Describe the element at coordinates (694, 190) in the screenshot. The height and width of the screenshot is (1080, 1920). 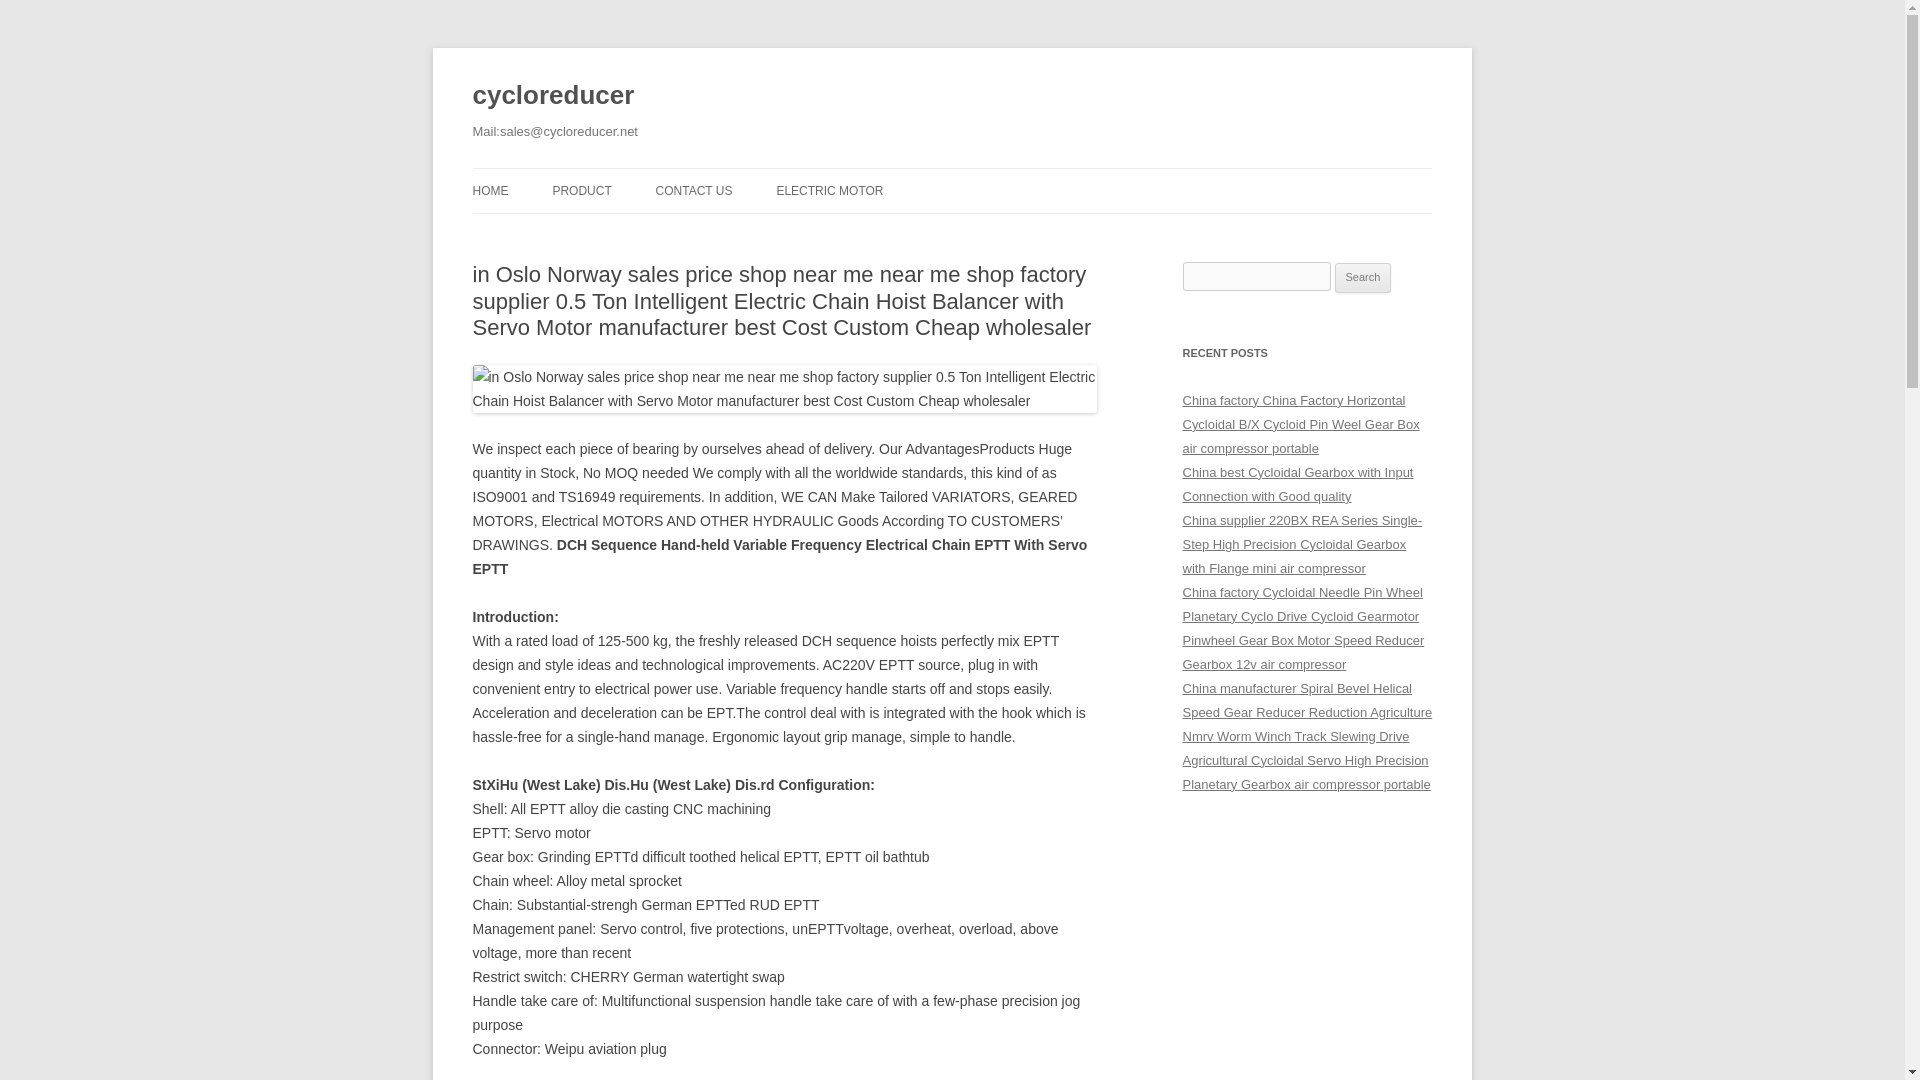
I see `CONTACT US` at that location.